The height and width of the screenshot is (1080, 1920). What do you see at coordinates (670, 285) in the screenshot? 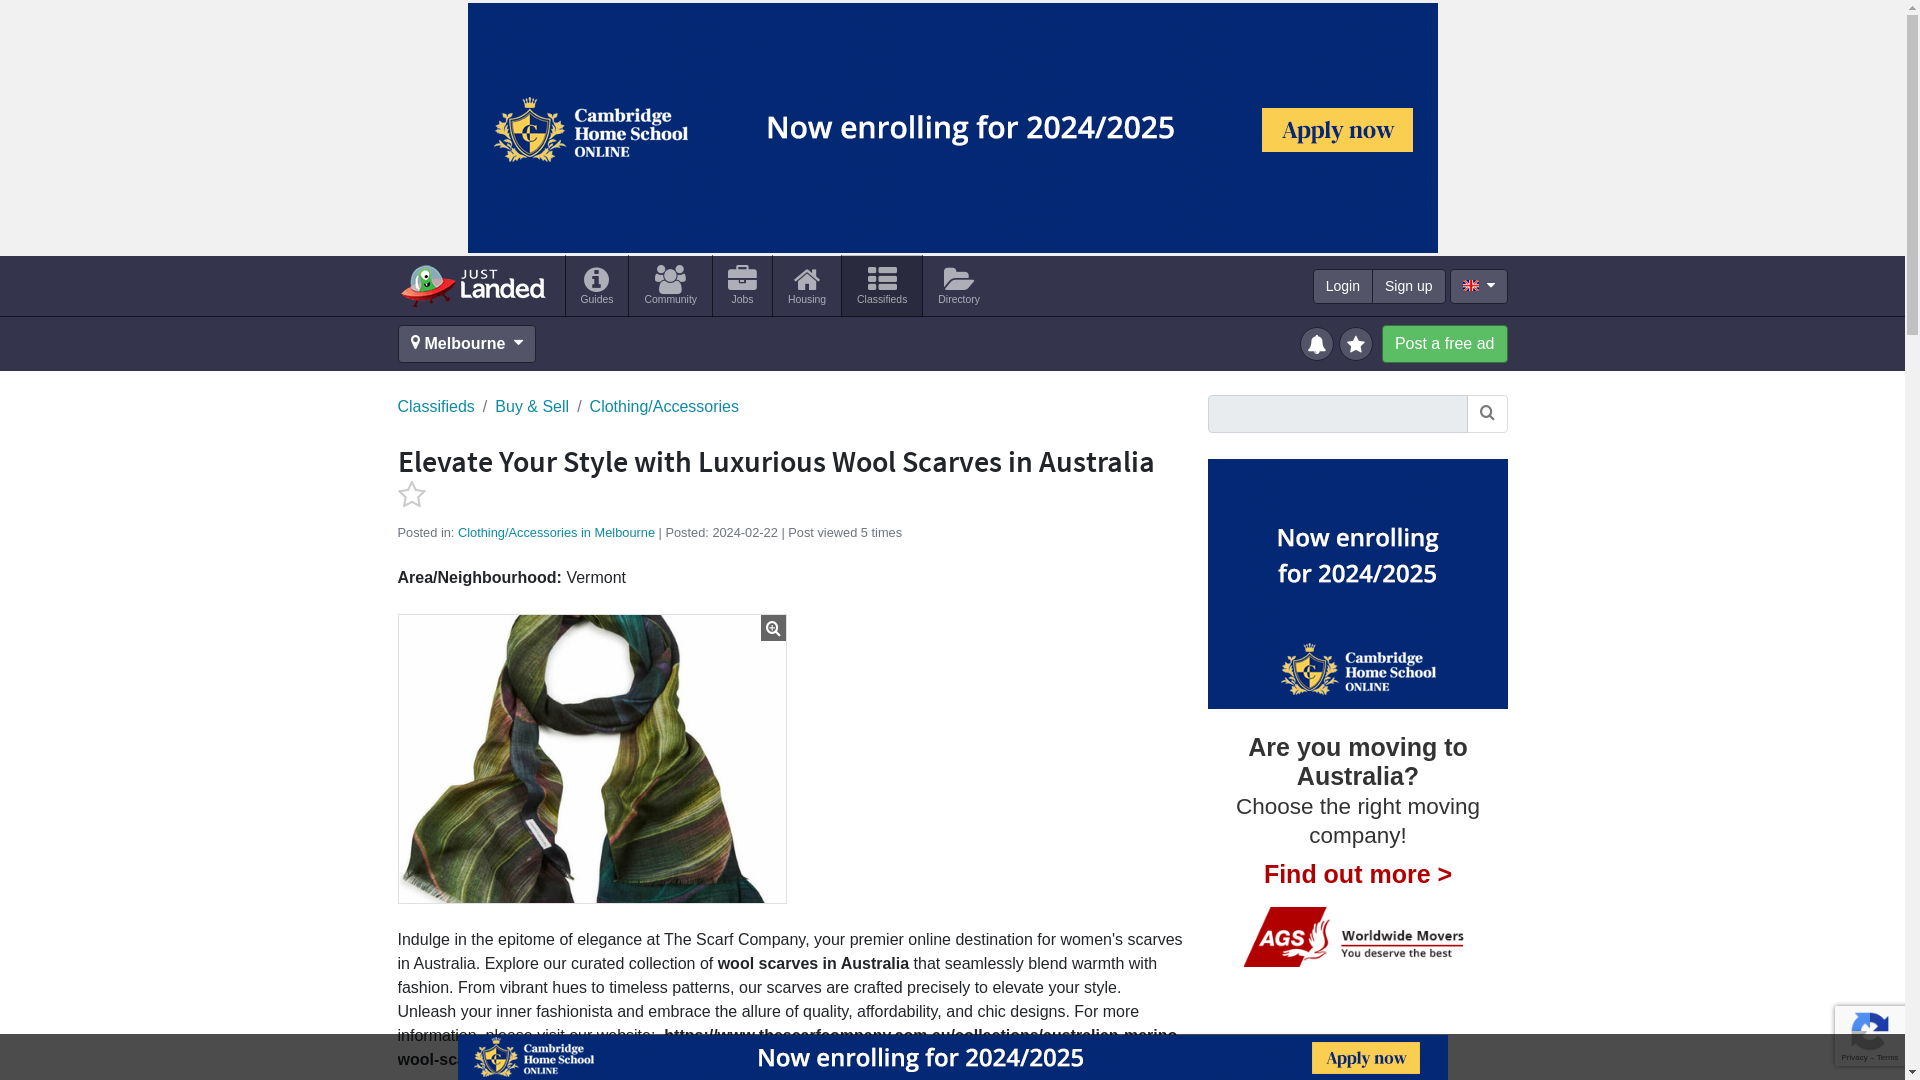
I see `Community` at bounding box center [670, 285].